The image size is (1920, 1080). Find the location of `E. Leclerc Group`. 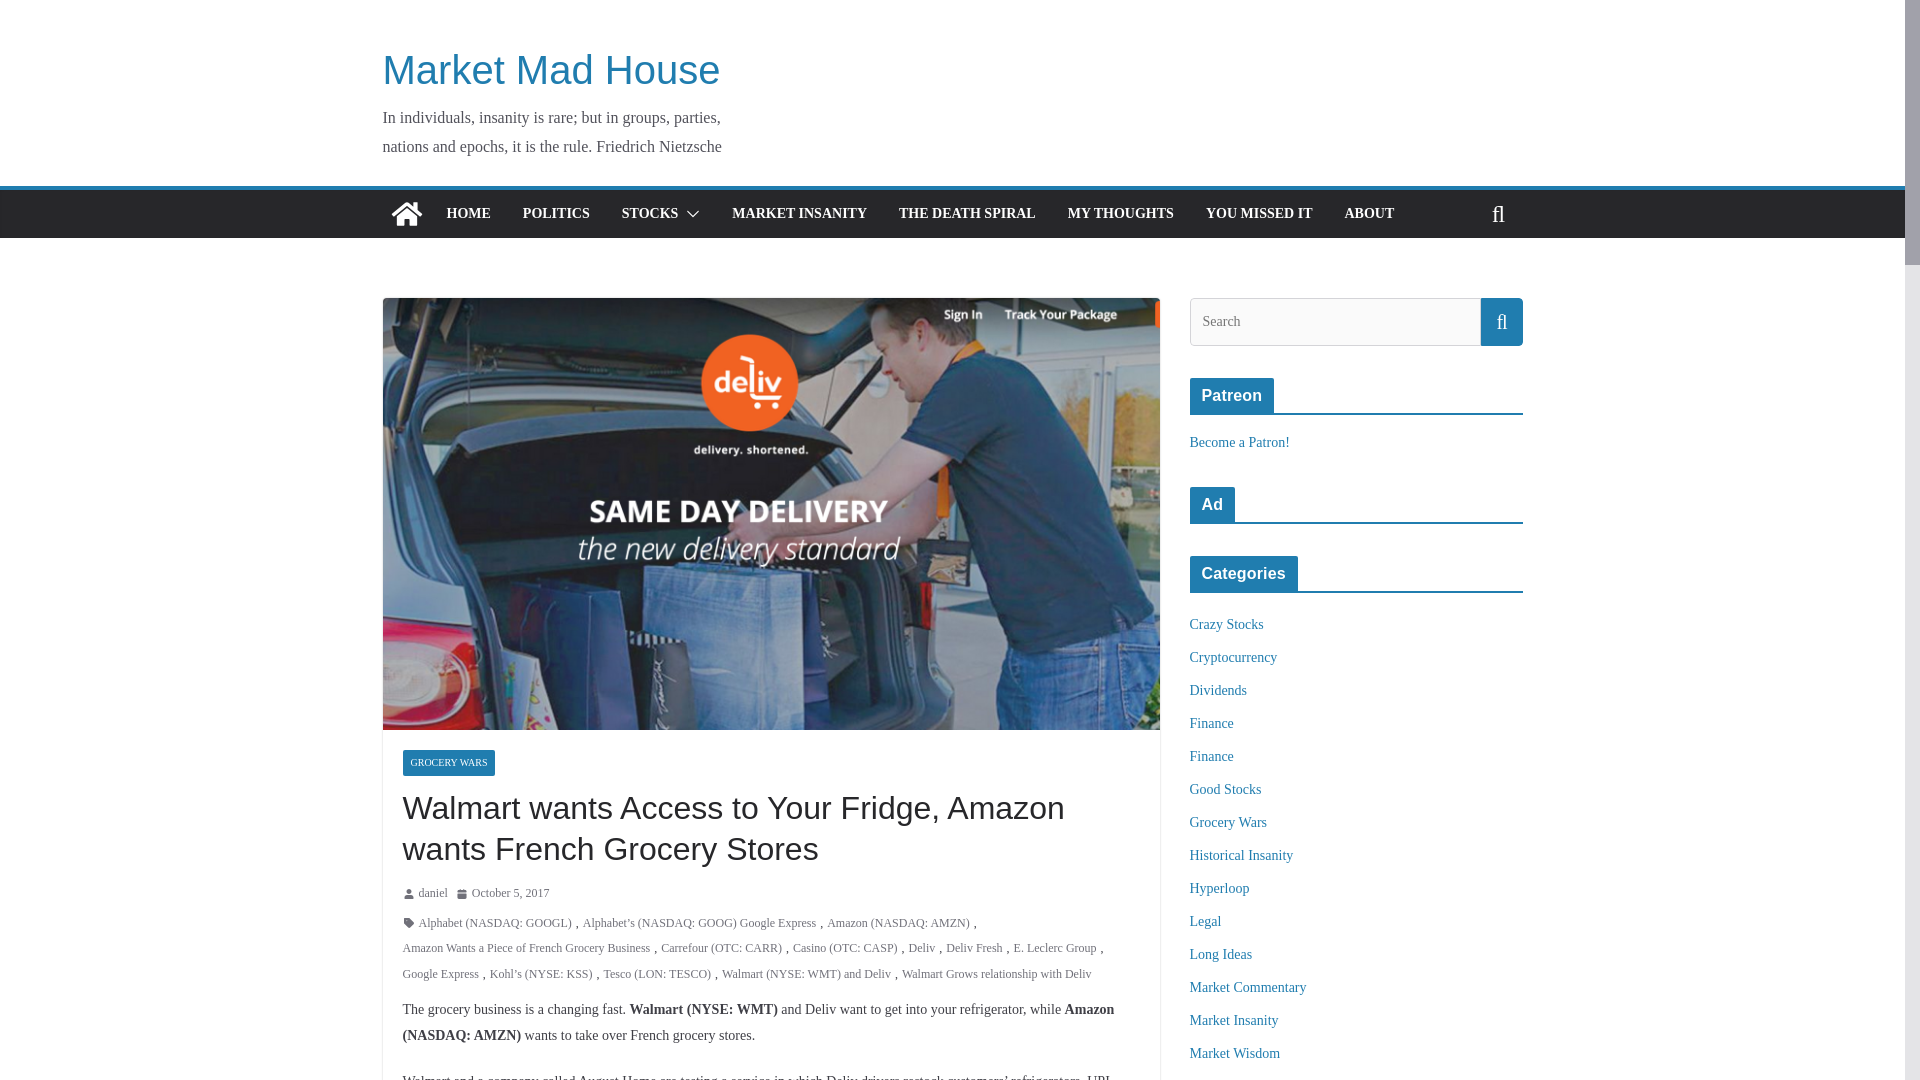

E. Leclerc Group is located at coordinates (1054, 949).